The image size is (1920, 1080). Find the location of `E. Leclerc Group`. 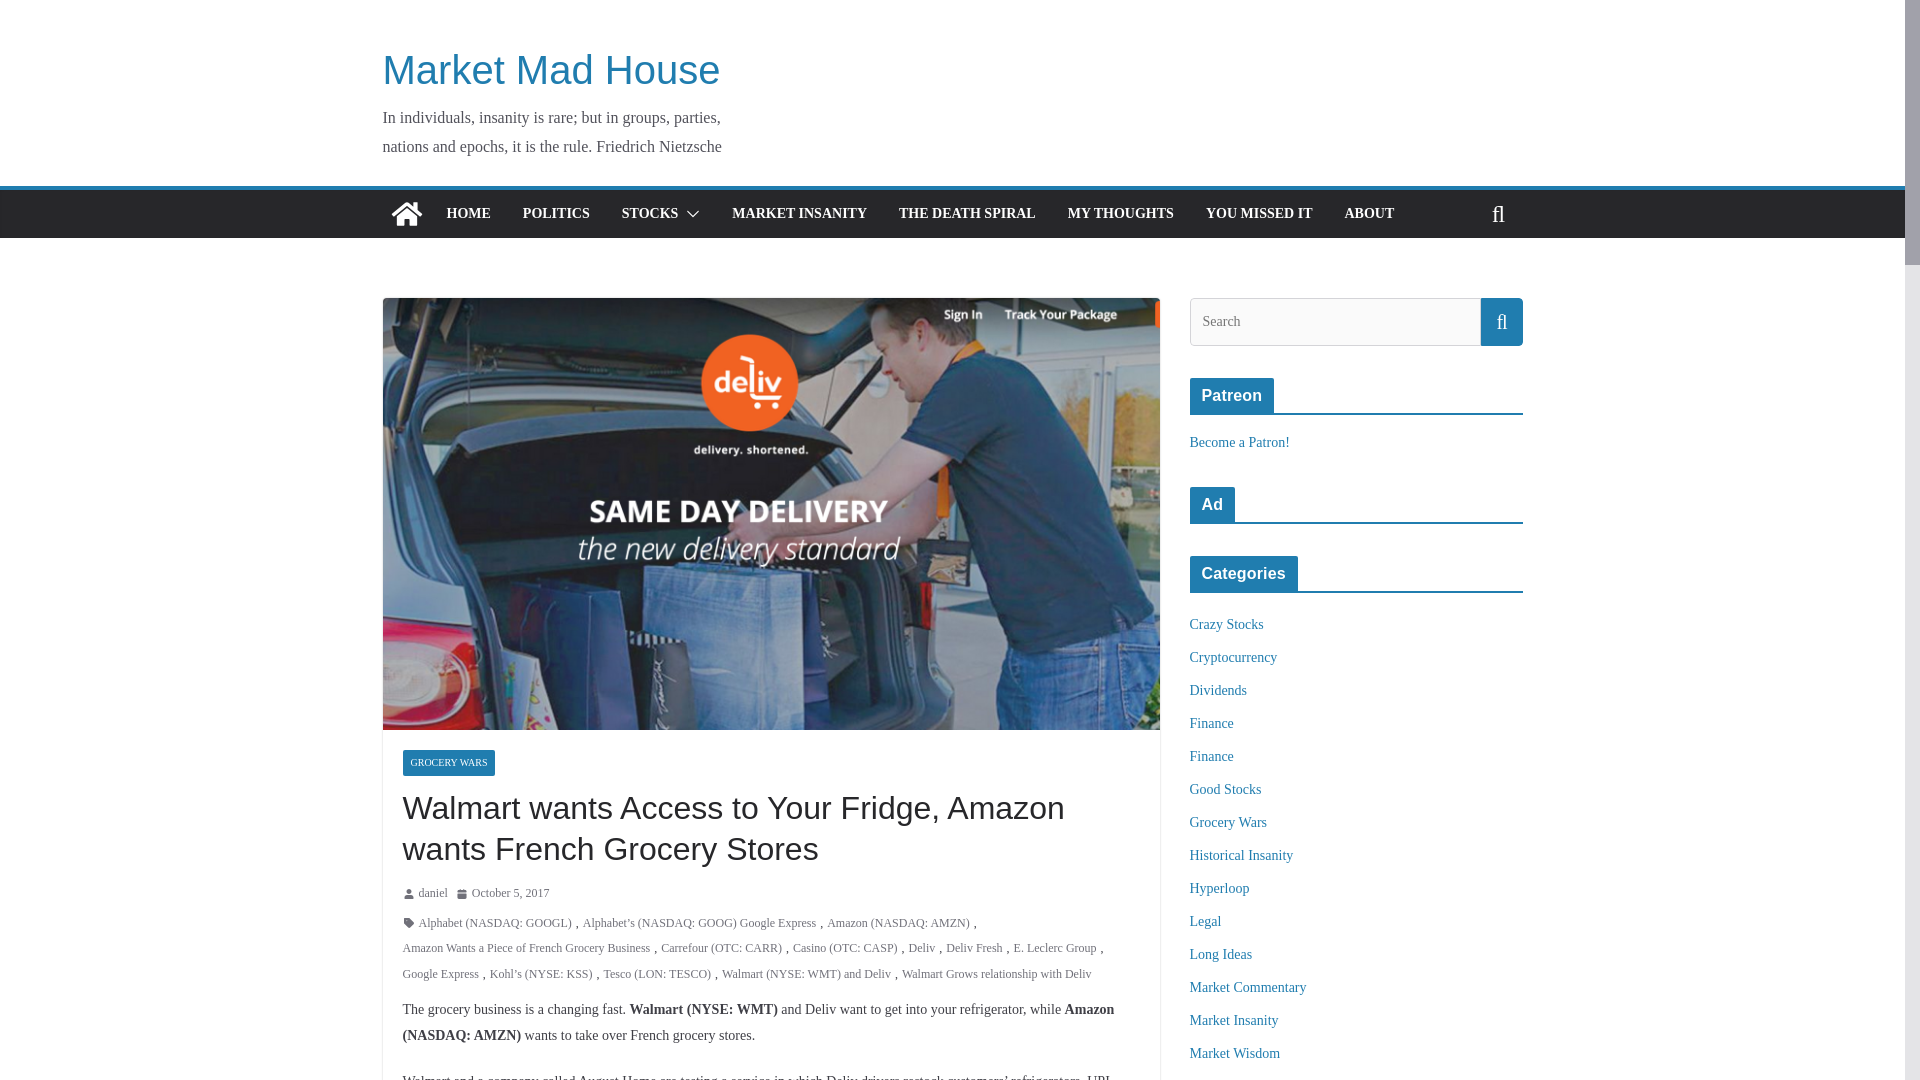

E. Leclerc Group is located at coordinates (1054, 949).